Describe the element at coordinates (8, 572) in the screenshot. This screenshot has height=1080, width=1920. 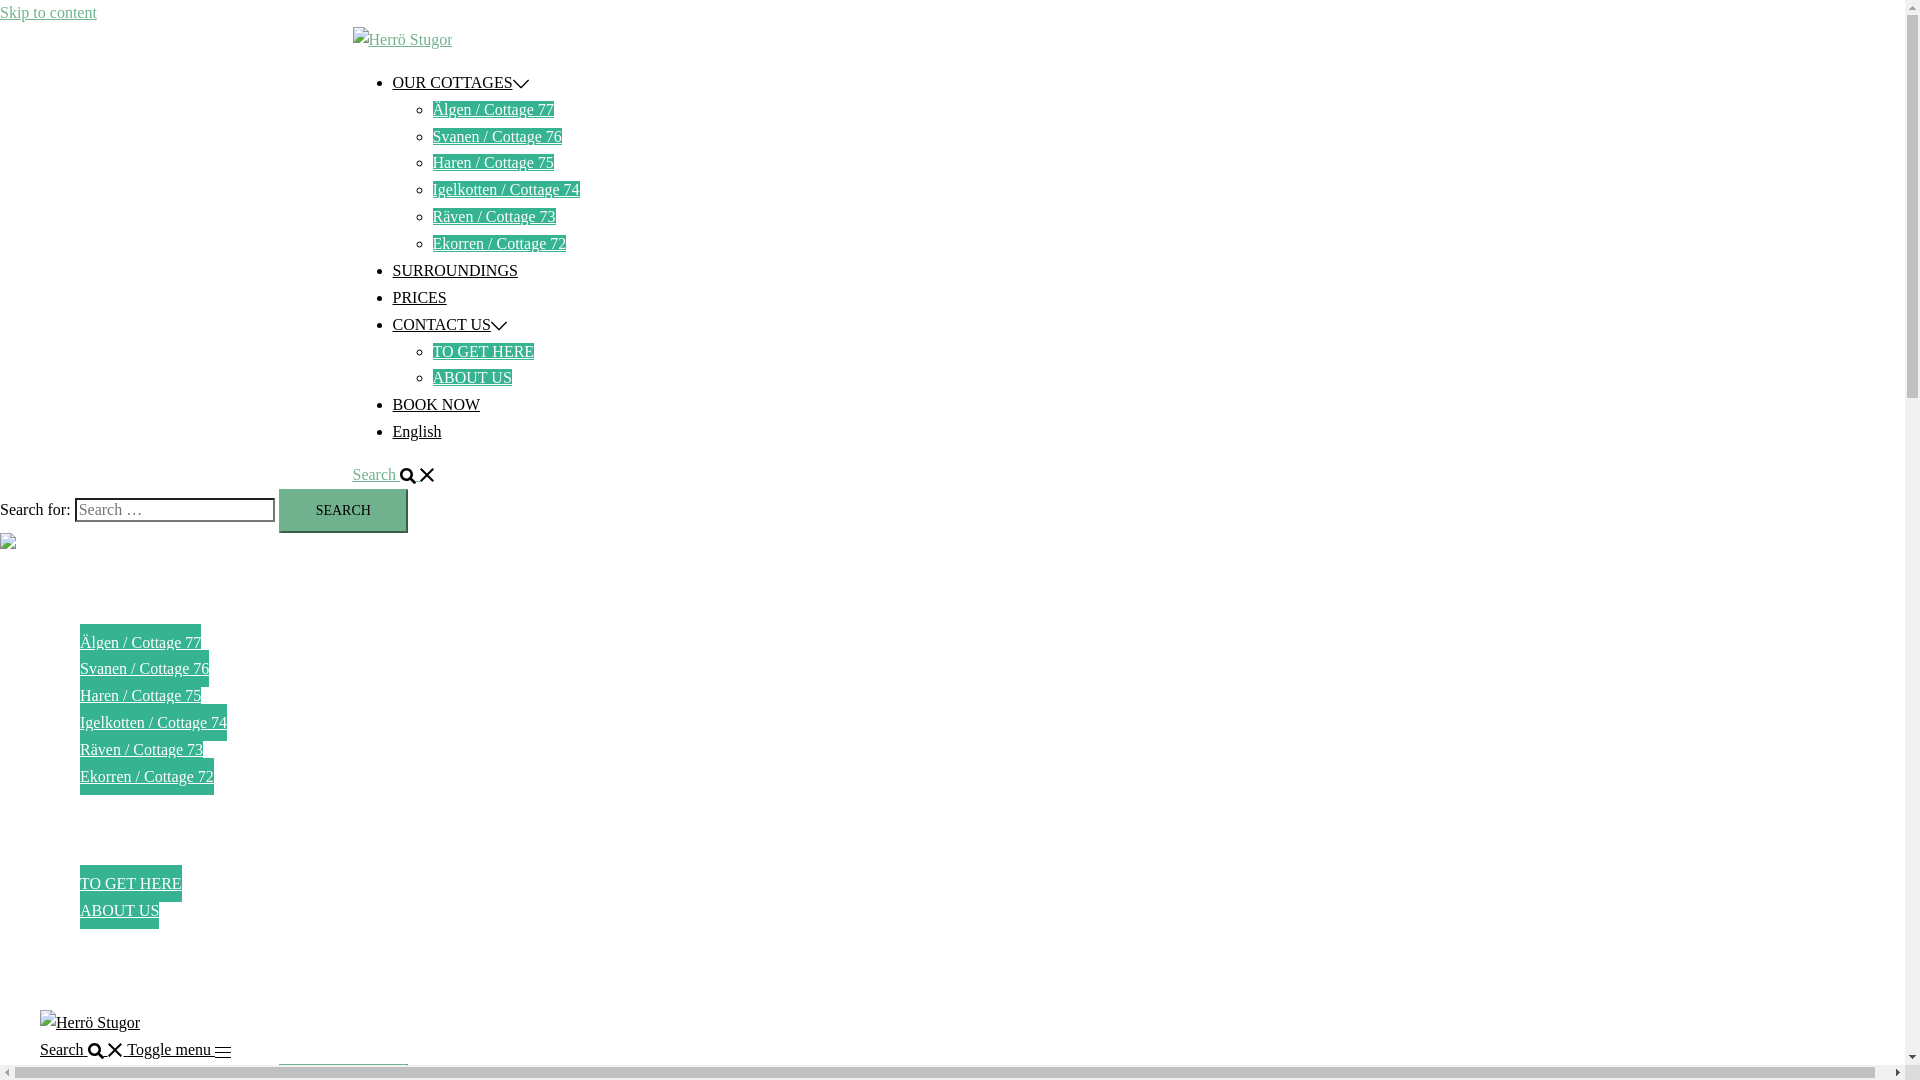
I see `Close menu` at that location.